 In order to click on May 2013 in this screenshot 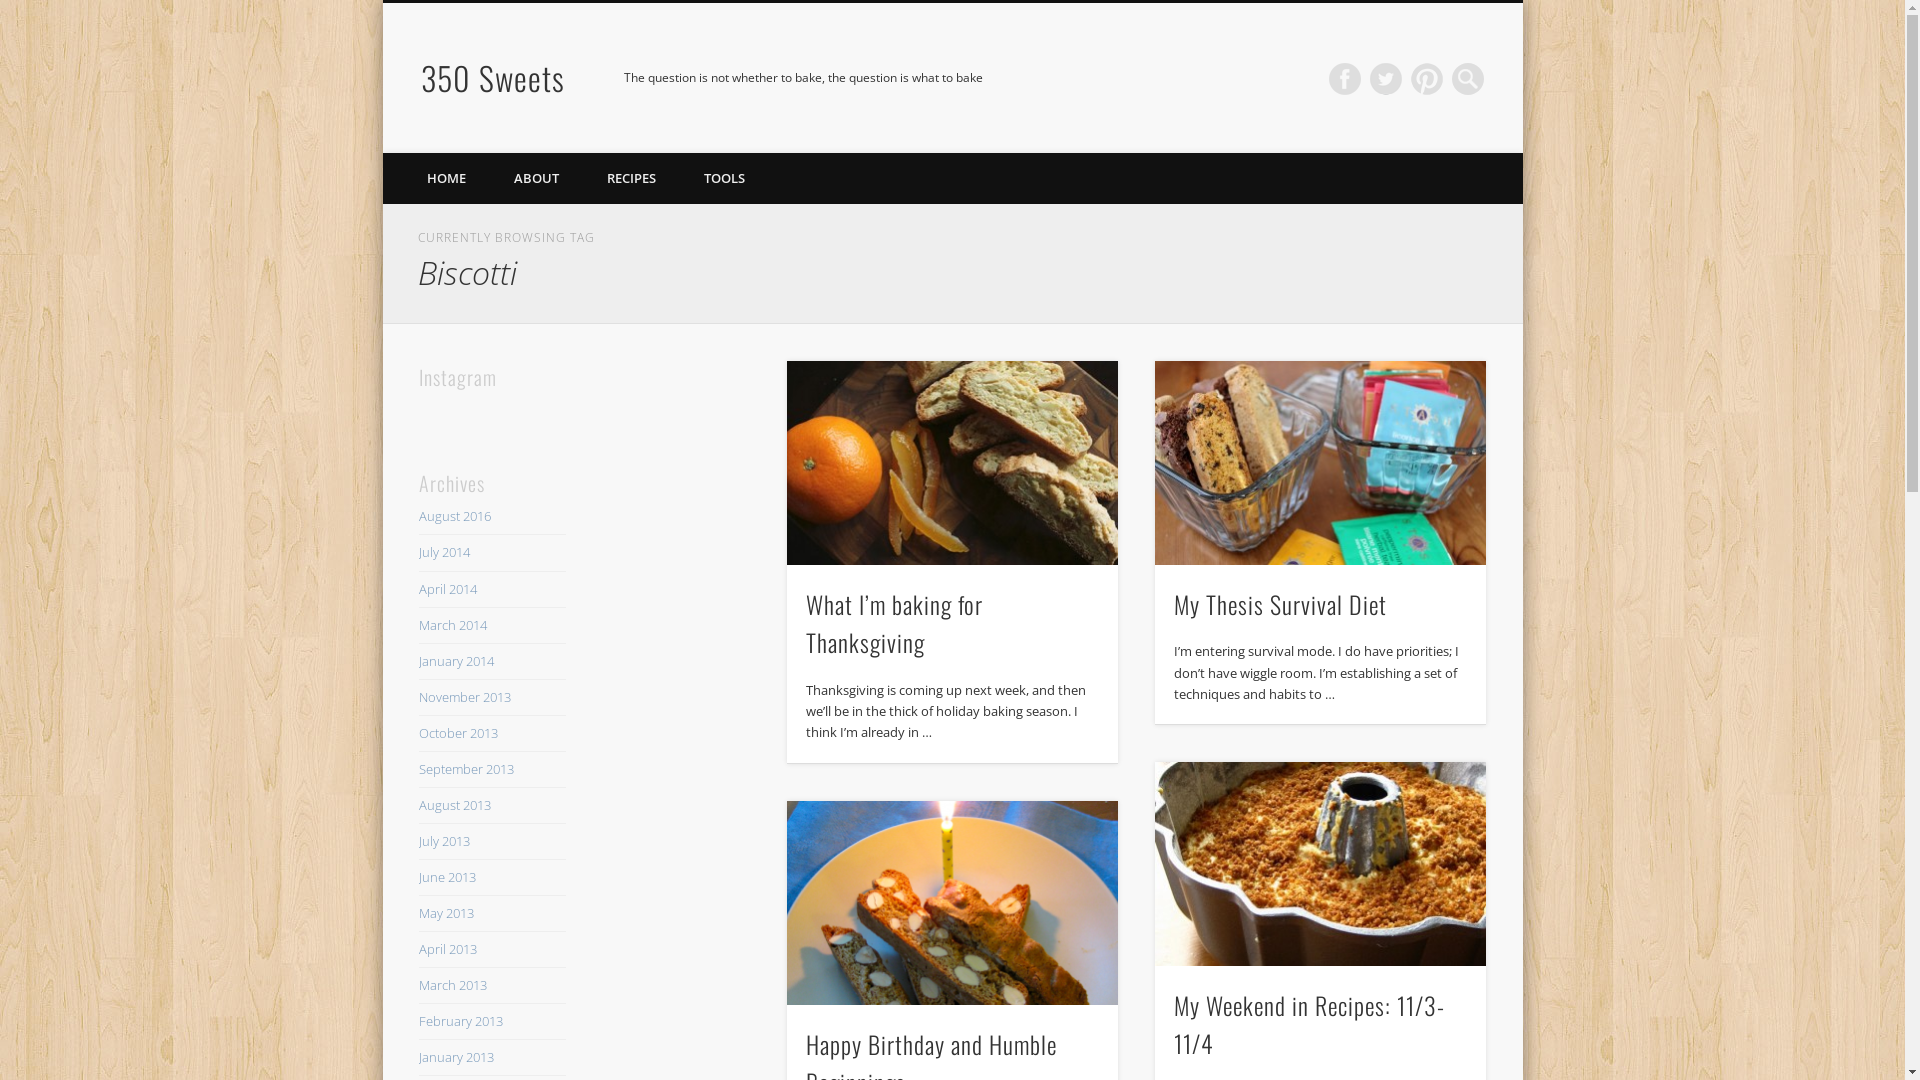, I will do `click(446, 913)`.